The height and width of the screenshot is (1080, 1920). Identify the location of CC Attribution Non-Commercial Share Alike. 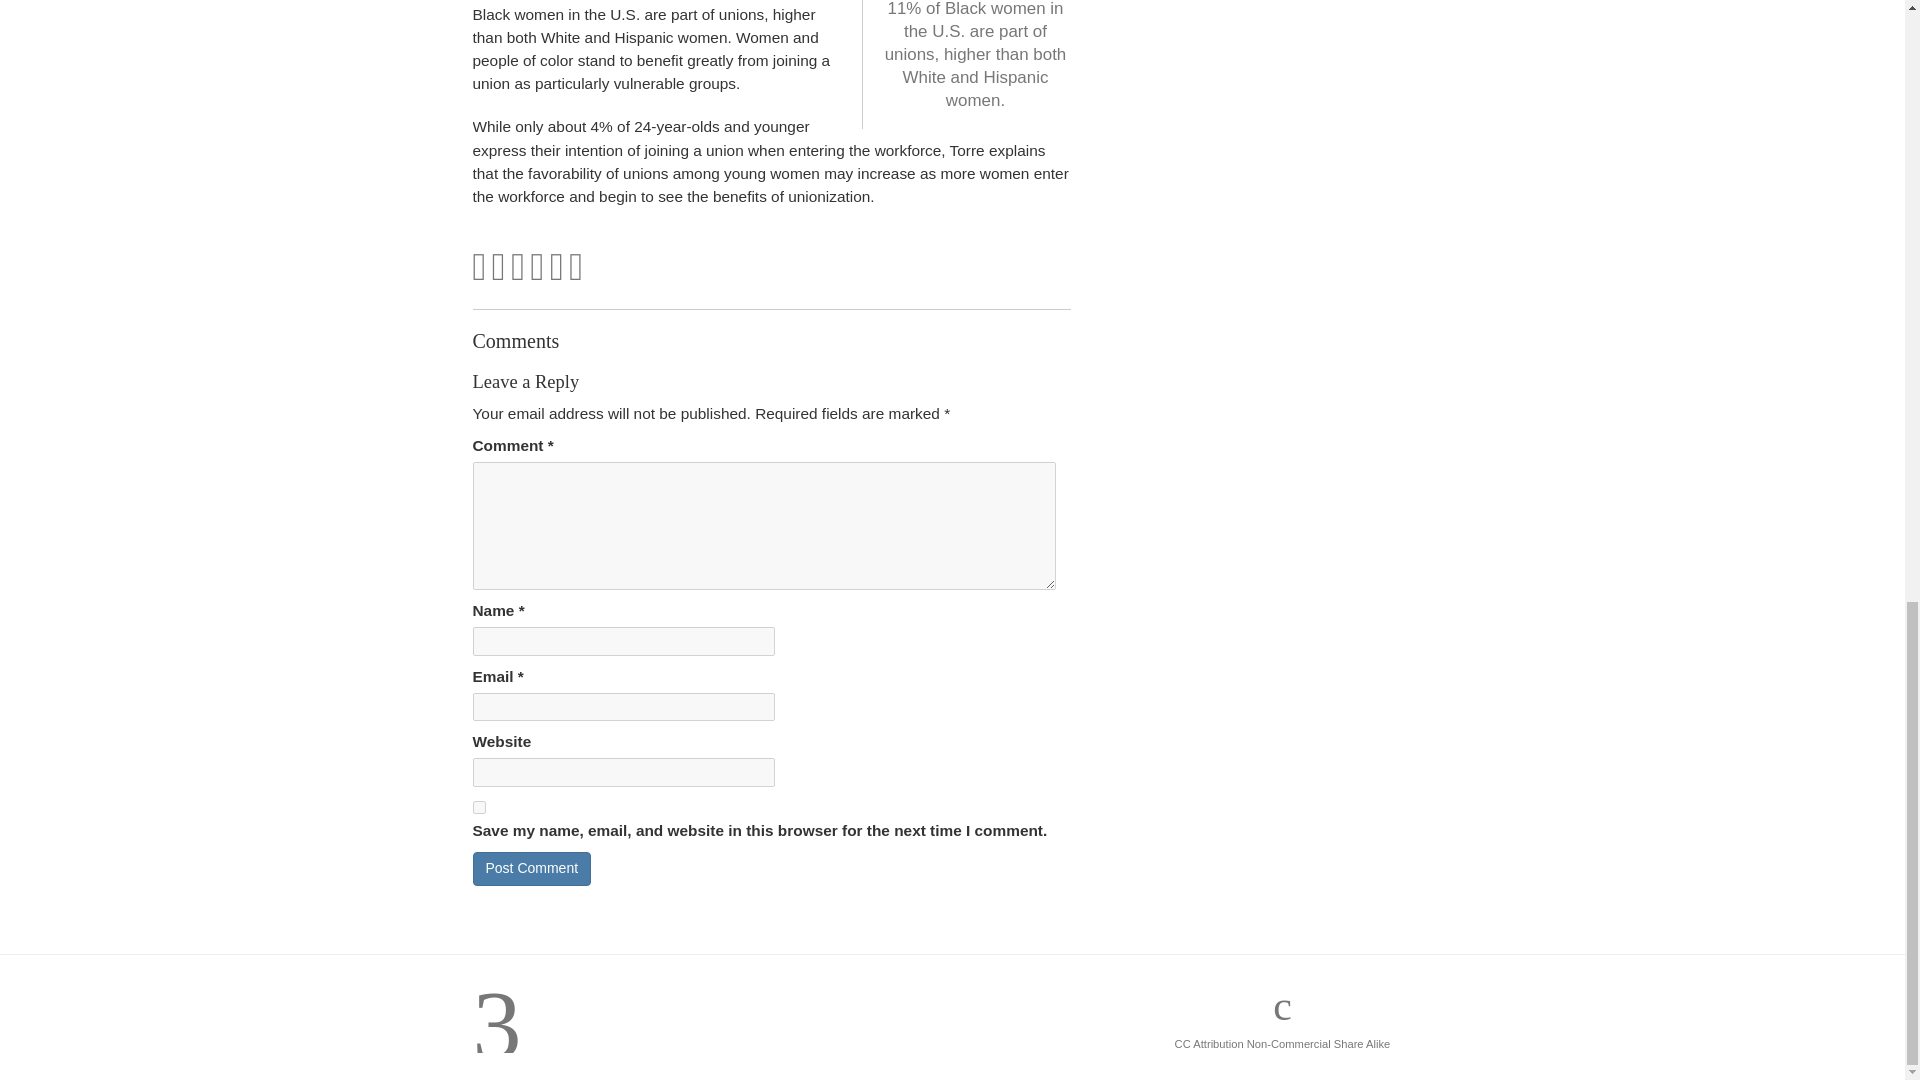
(1282, 1043).